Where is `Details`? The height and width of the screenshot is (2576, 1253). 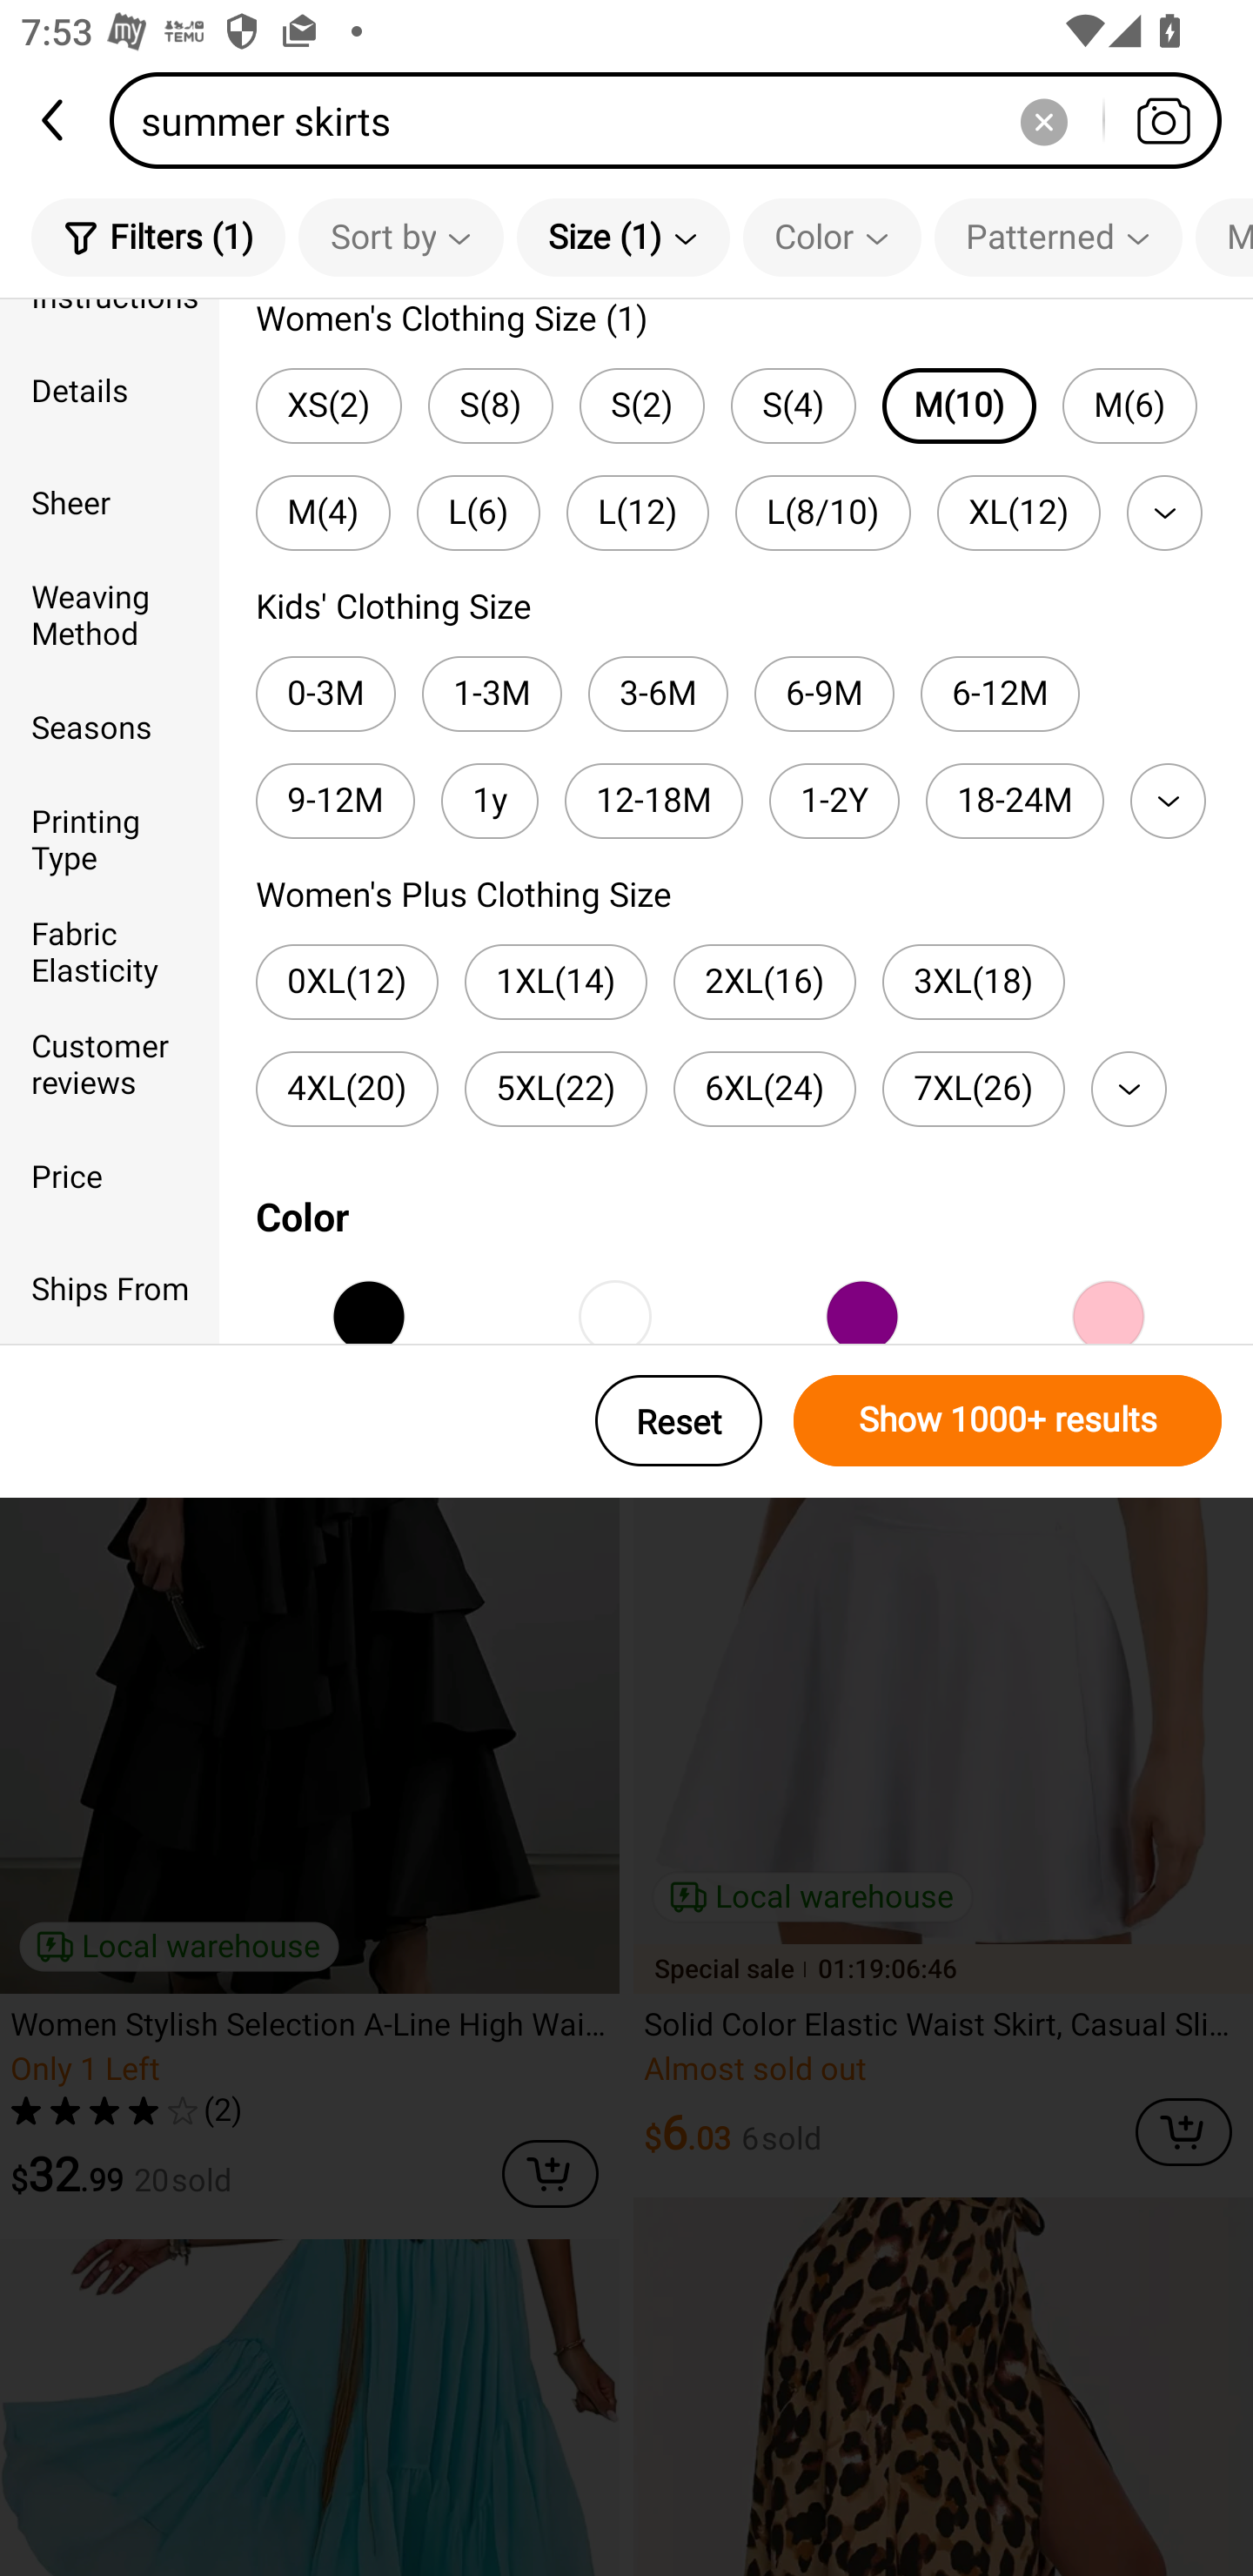 Details is located at coordinates (110, 388).